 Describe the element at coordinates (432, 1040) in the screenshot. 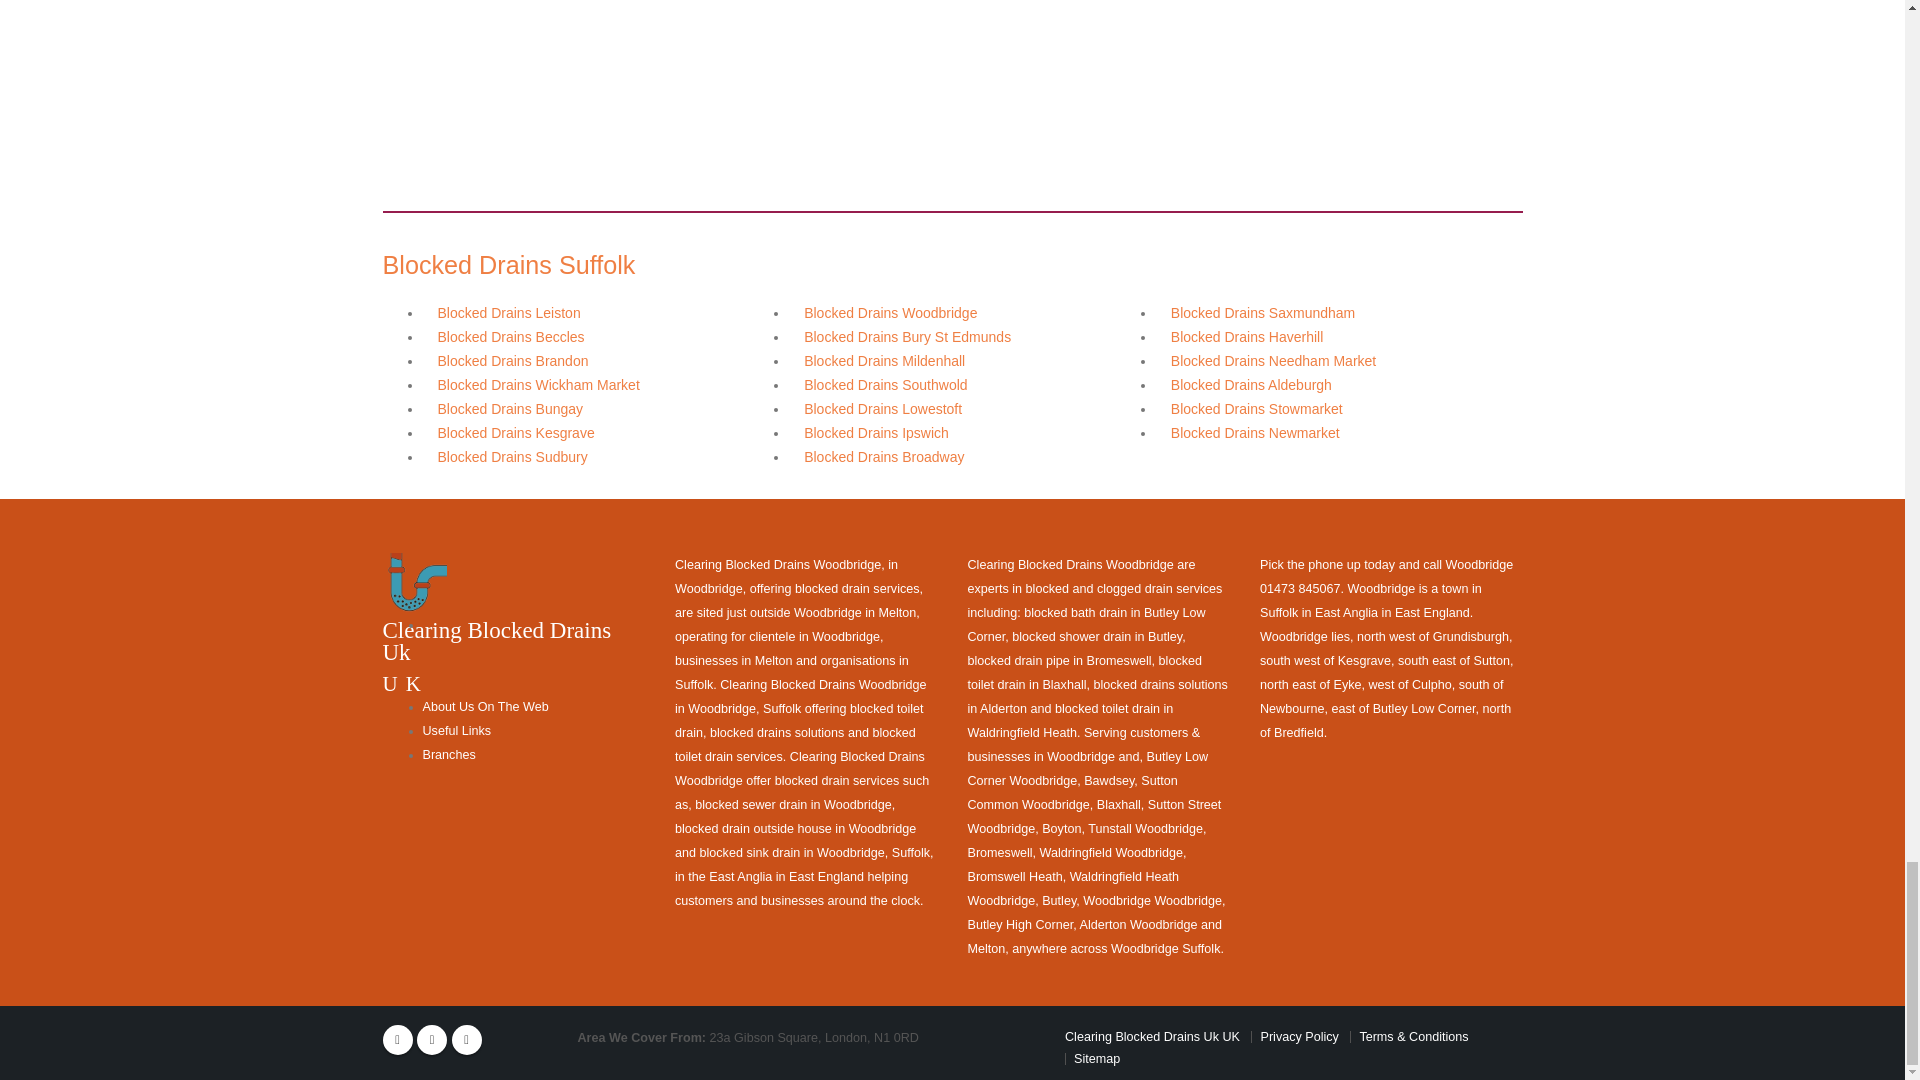

I see `Twitter` at that location.